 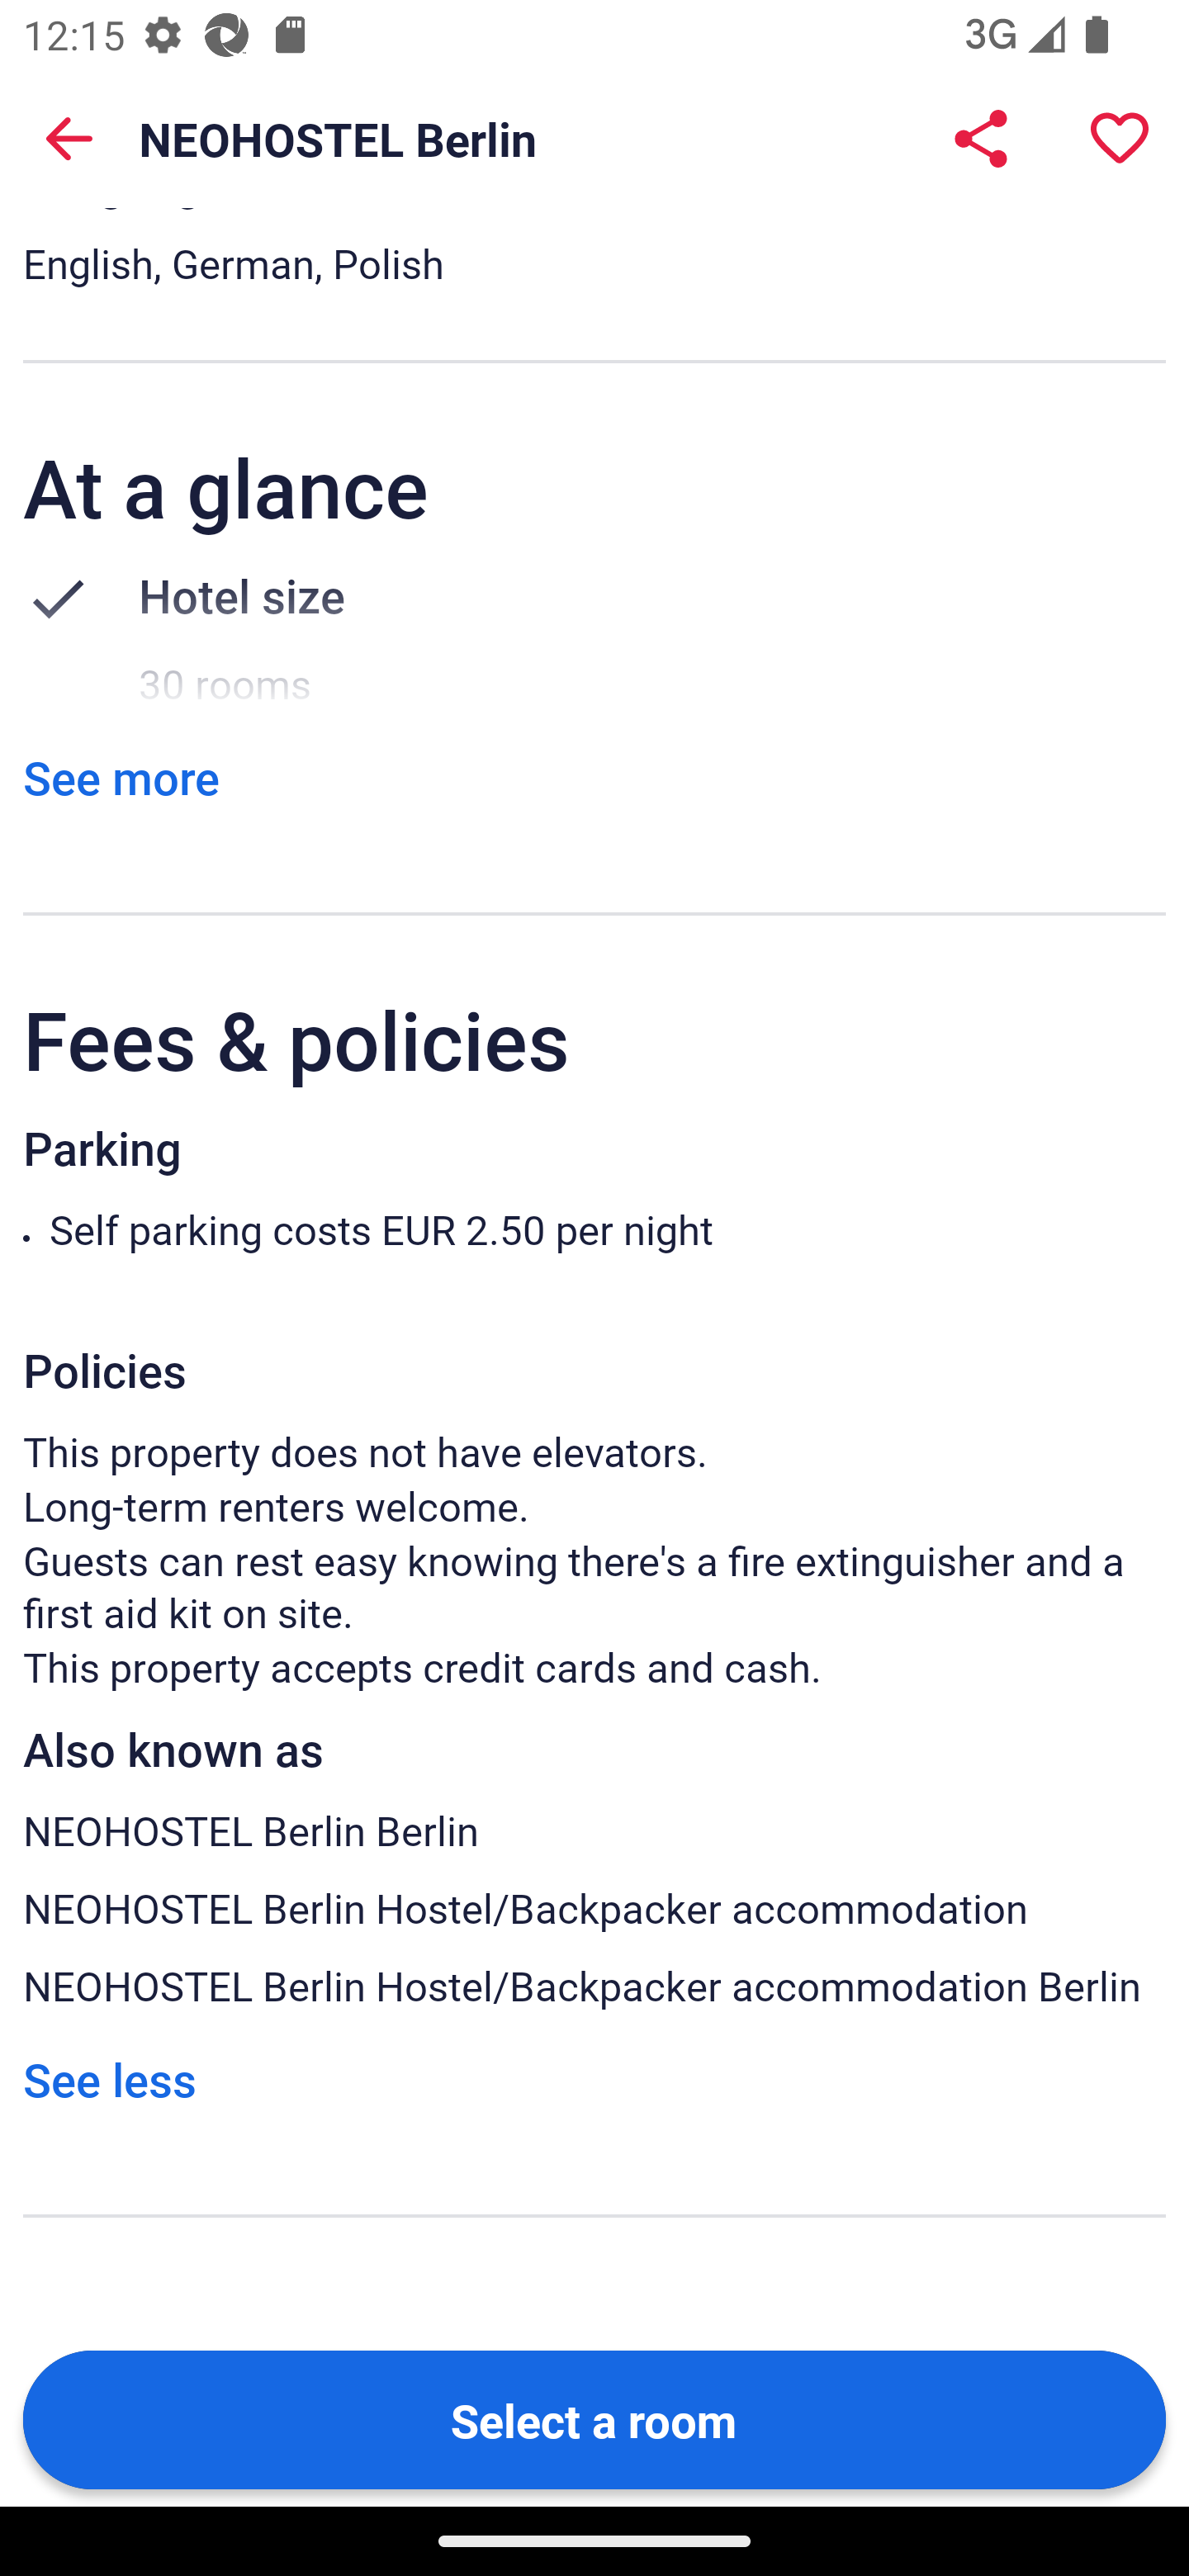 I want to click on Share NEOHOSTEL Berlin, so click(x=981, y=139).